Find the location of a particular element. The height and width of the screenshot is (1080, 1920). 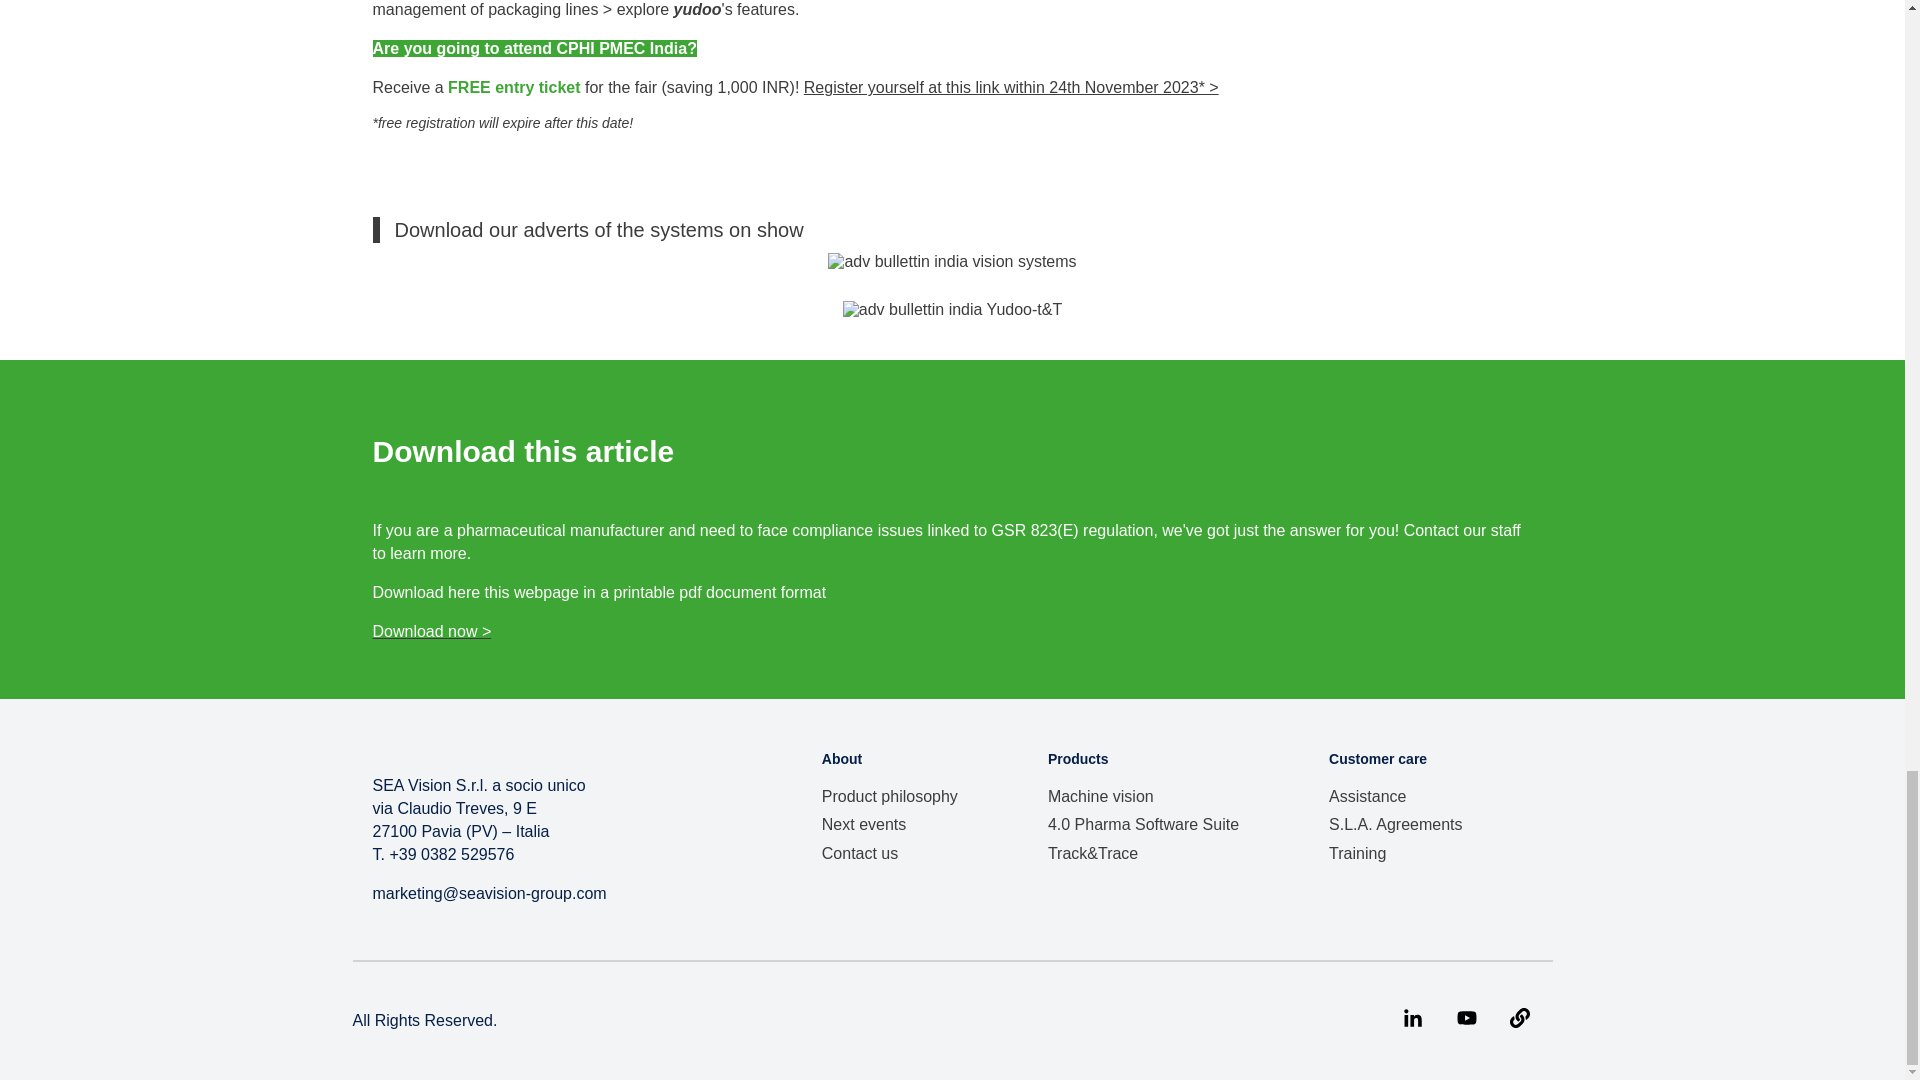

Product philosophy is located at coordinates (890, 796).